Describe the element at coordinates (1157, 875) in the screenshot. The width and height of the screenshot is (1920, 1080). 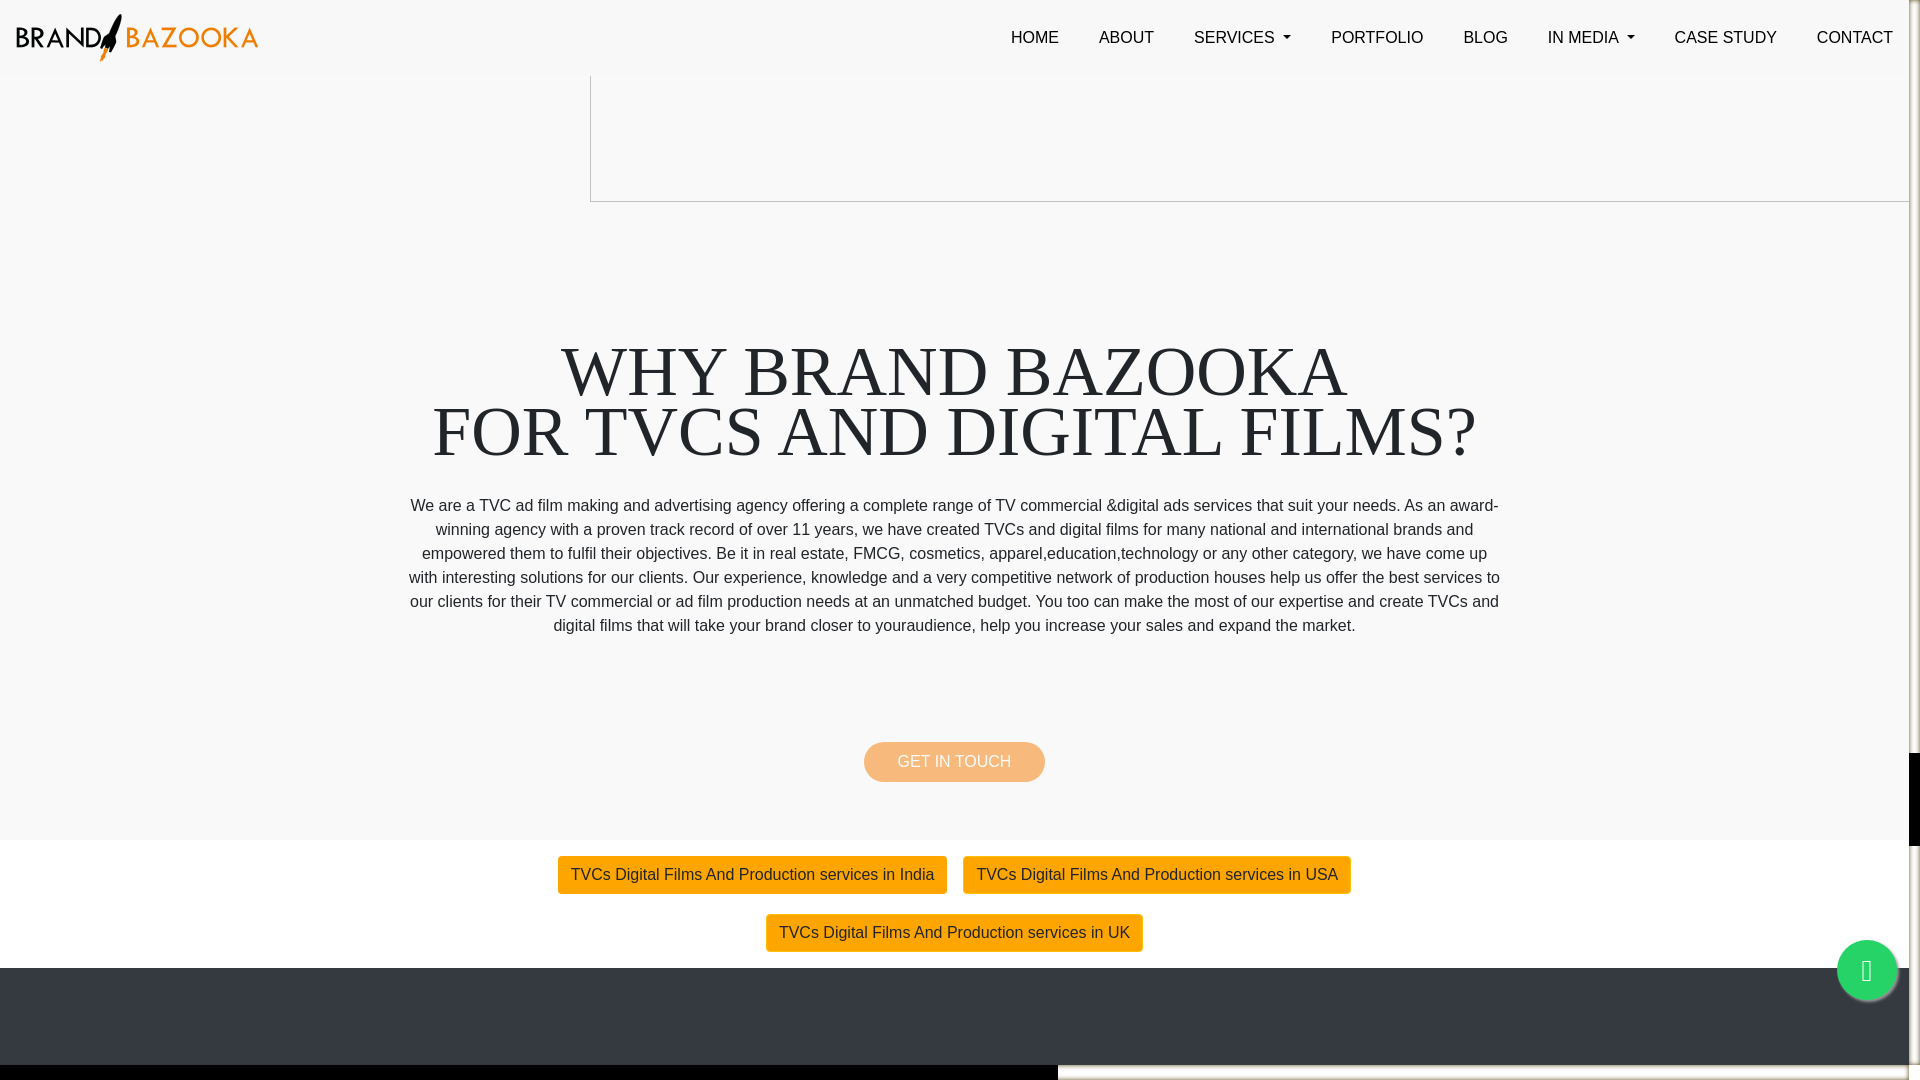
I see `TVCs Digital Films And Production services in USA` at that location.